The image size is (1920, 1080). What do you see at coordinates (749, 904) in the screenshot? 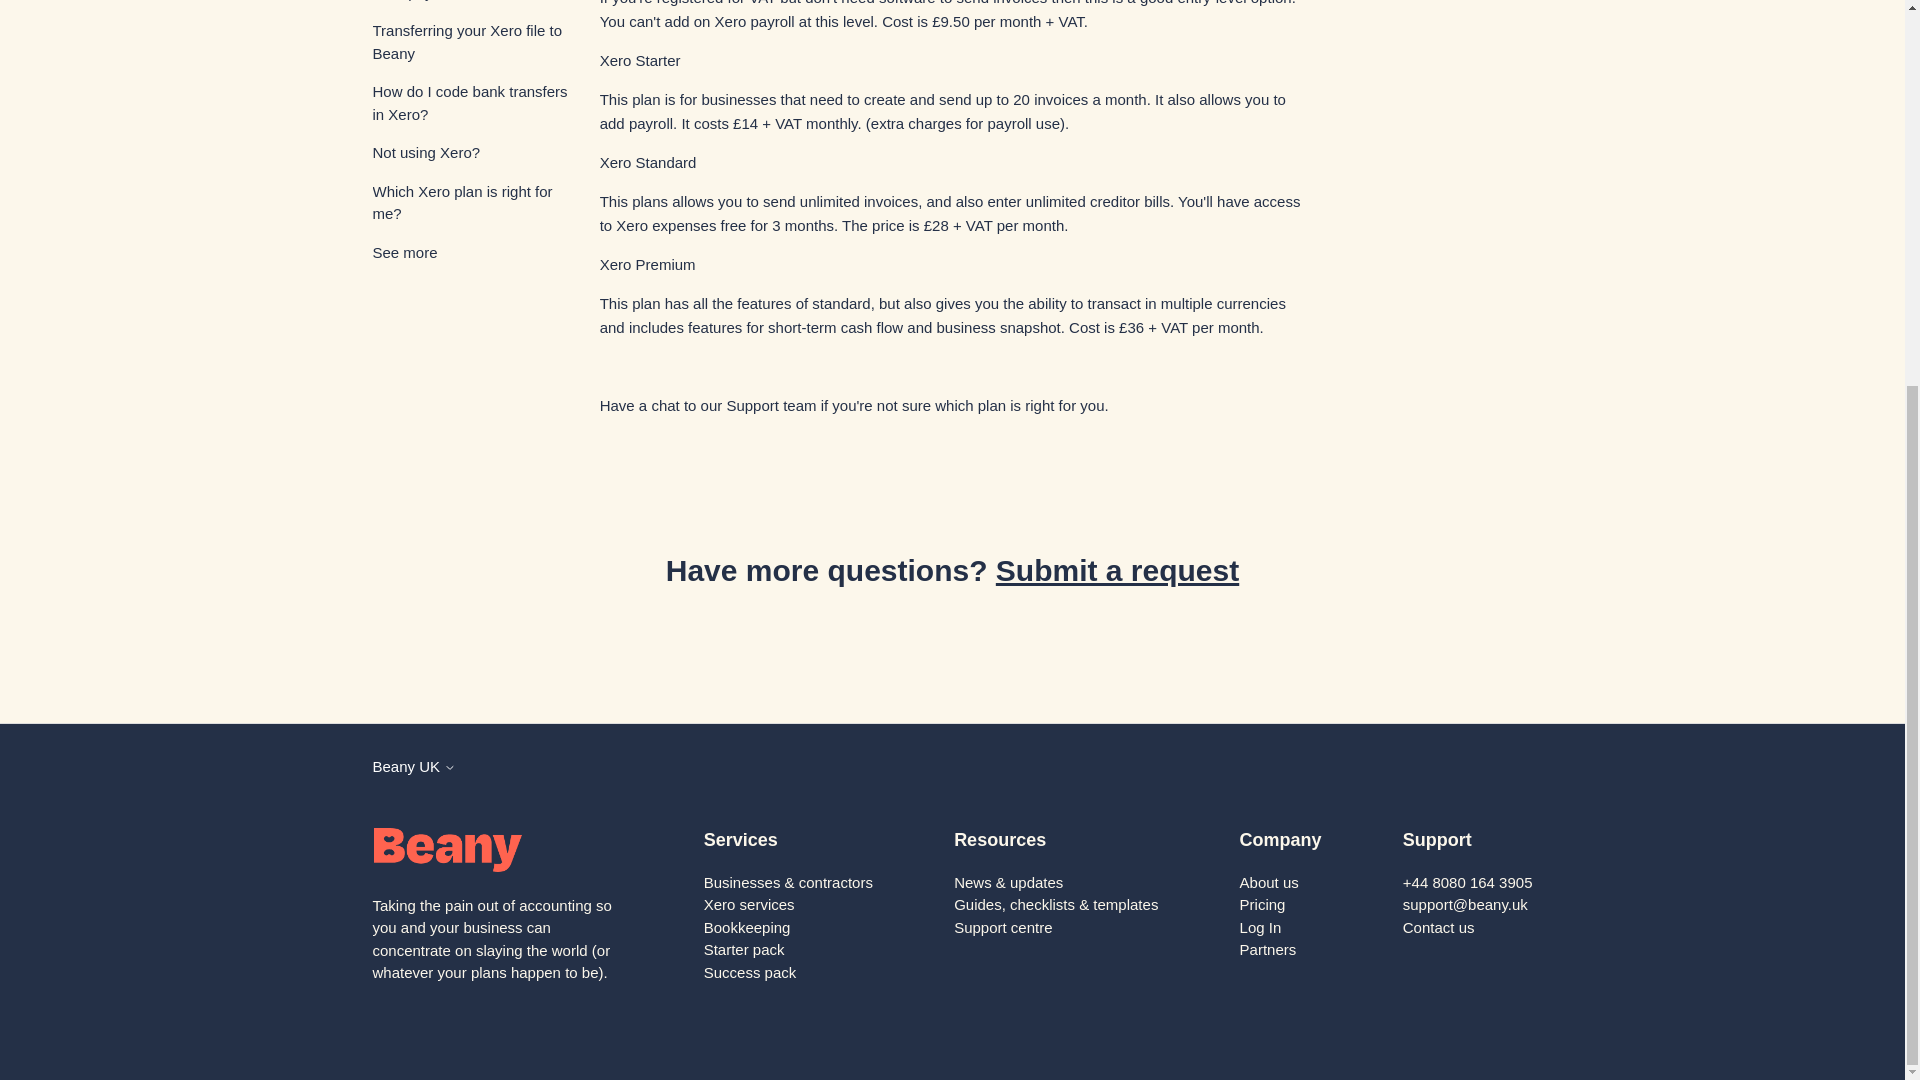
I see `Xero services` at bounding box center [749, 904].